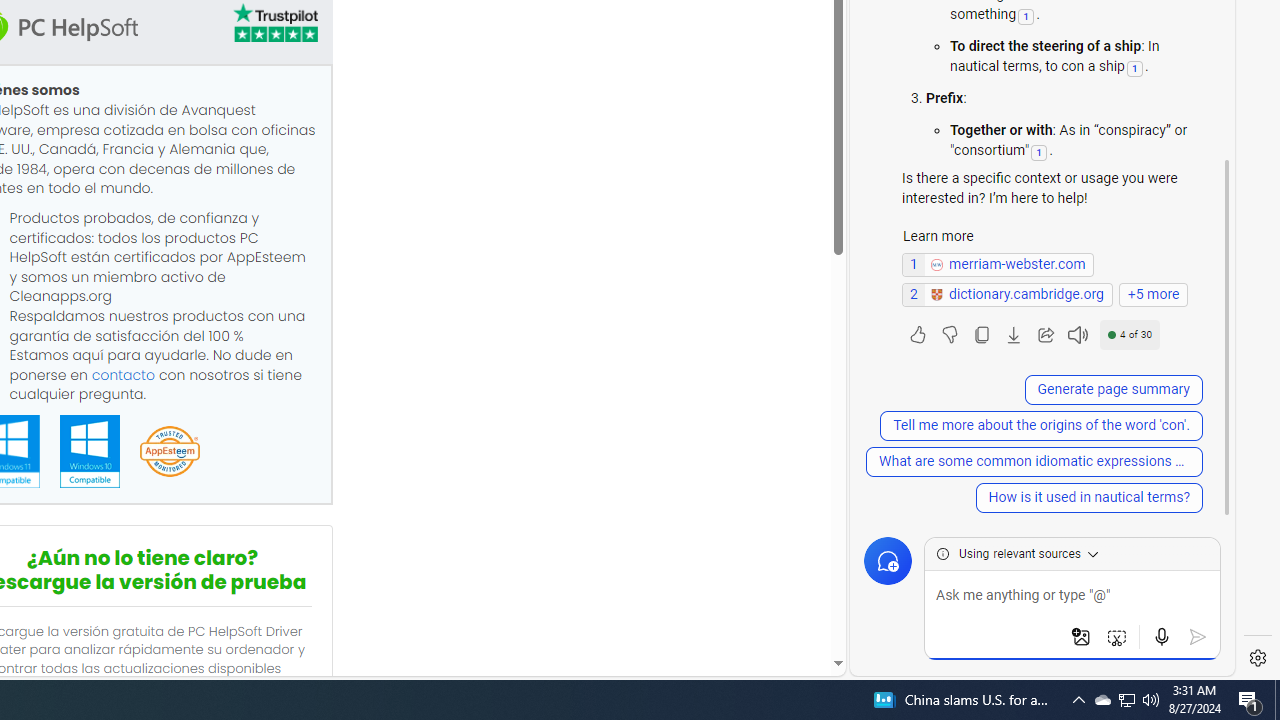  What do you see at coordinates (274, 22) in the screenshot?
I see `TrustPilot` at bounding box center [274, 22].